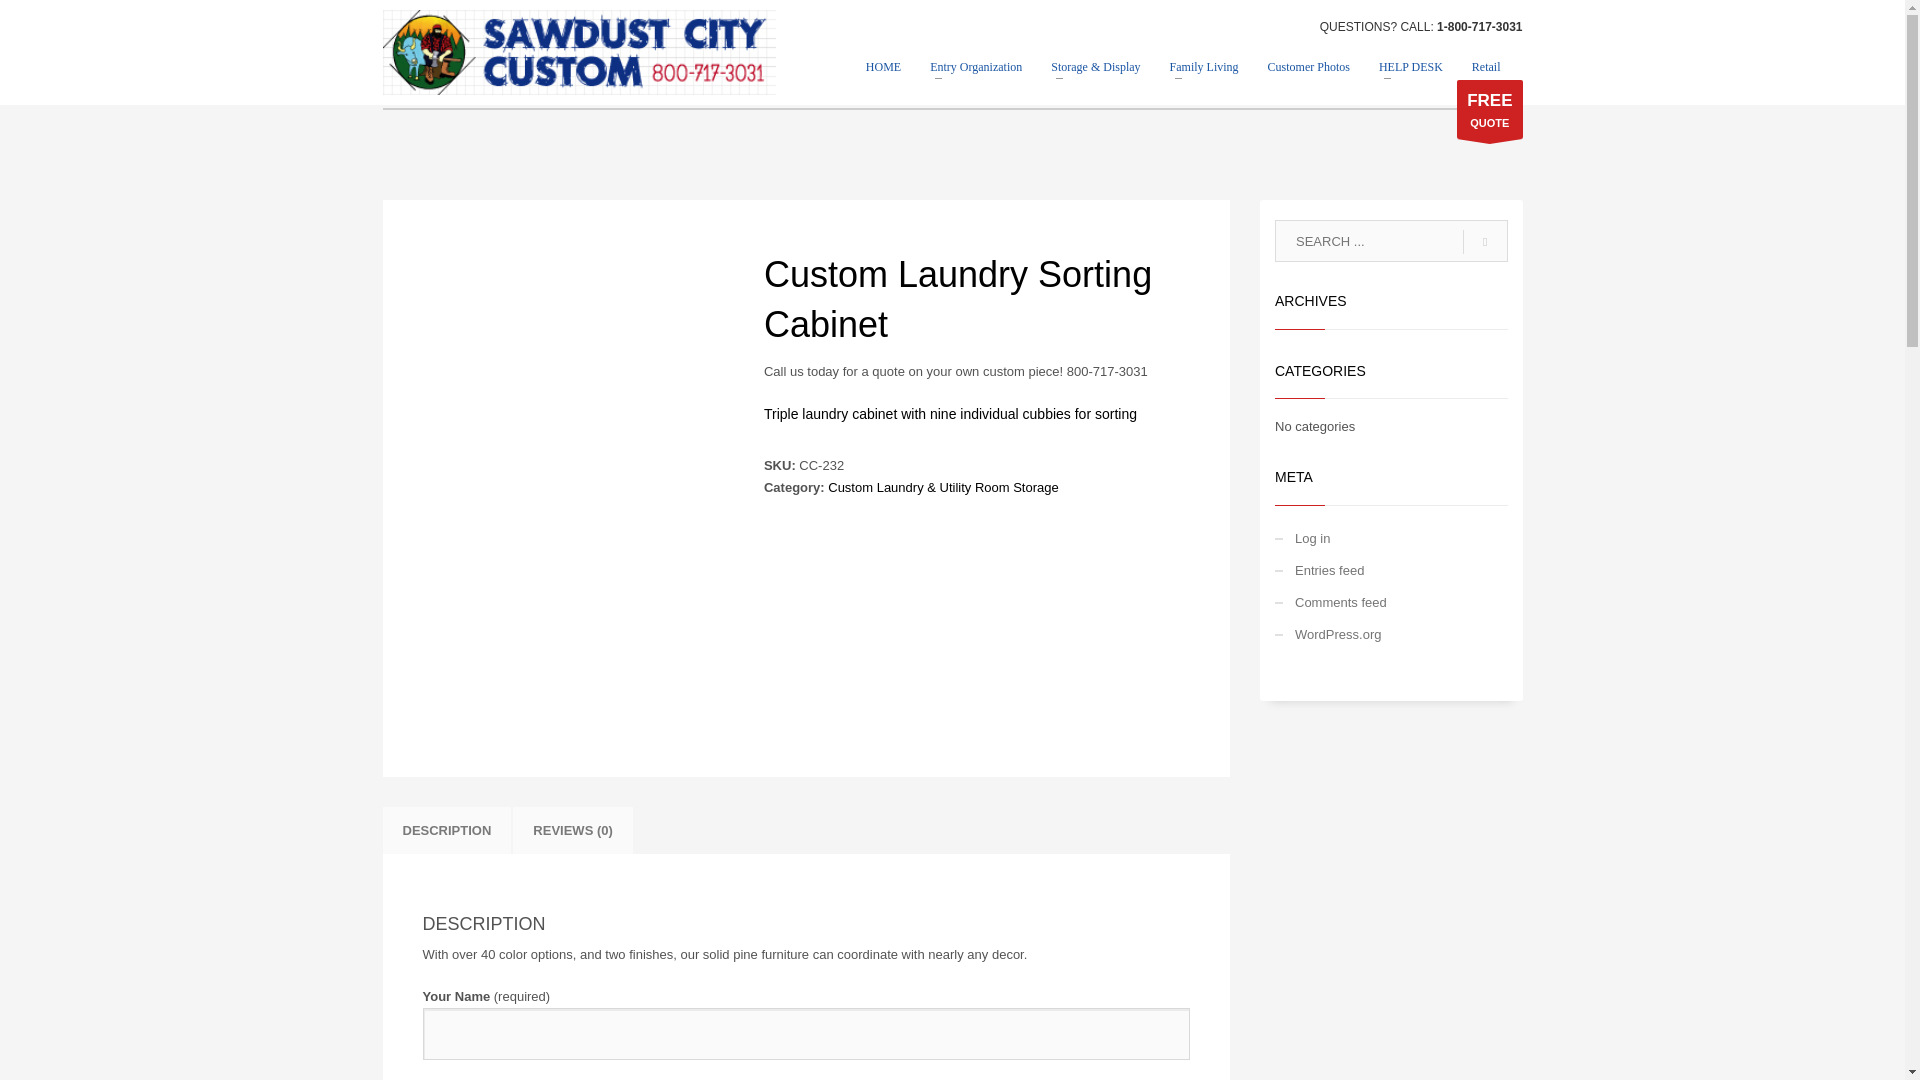 Image resolution: width=1920 pixels, height=1080 pixels. Describe the element at coordinates (1479, 26) in the screenshot. I see `1-800-717-3031` at that location.